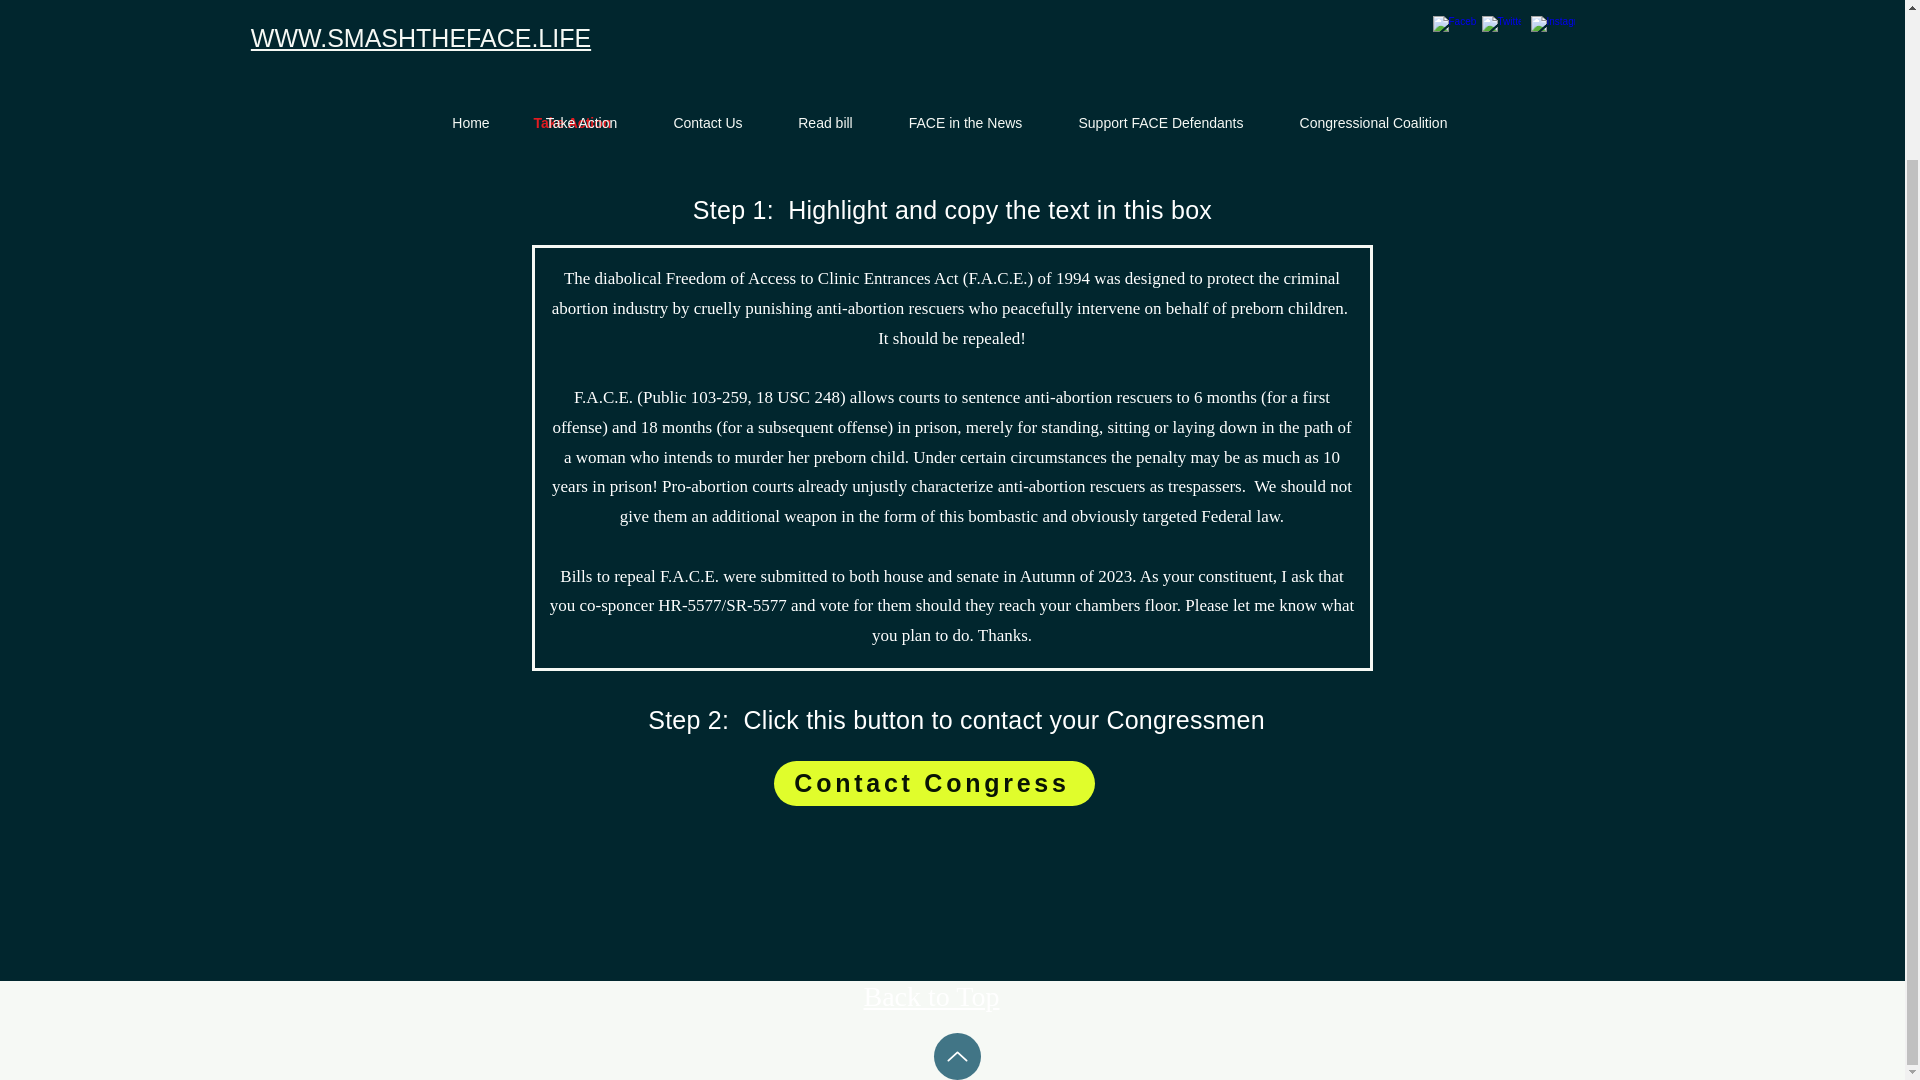 Image resolution: width=1920 pixels, height=1080 pixels. Describe the element at coordinates (934, 783) in the screenshot. I see `Contact Congress` at that location.